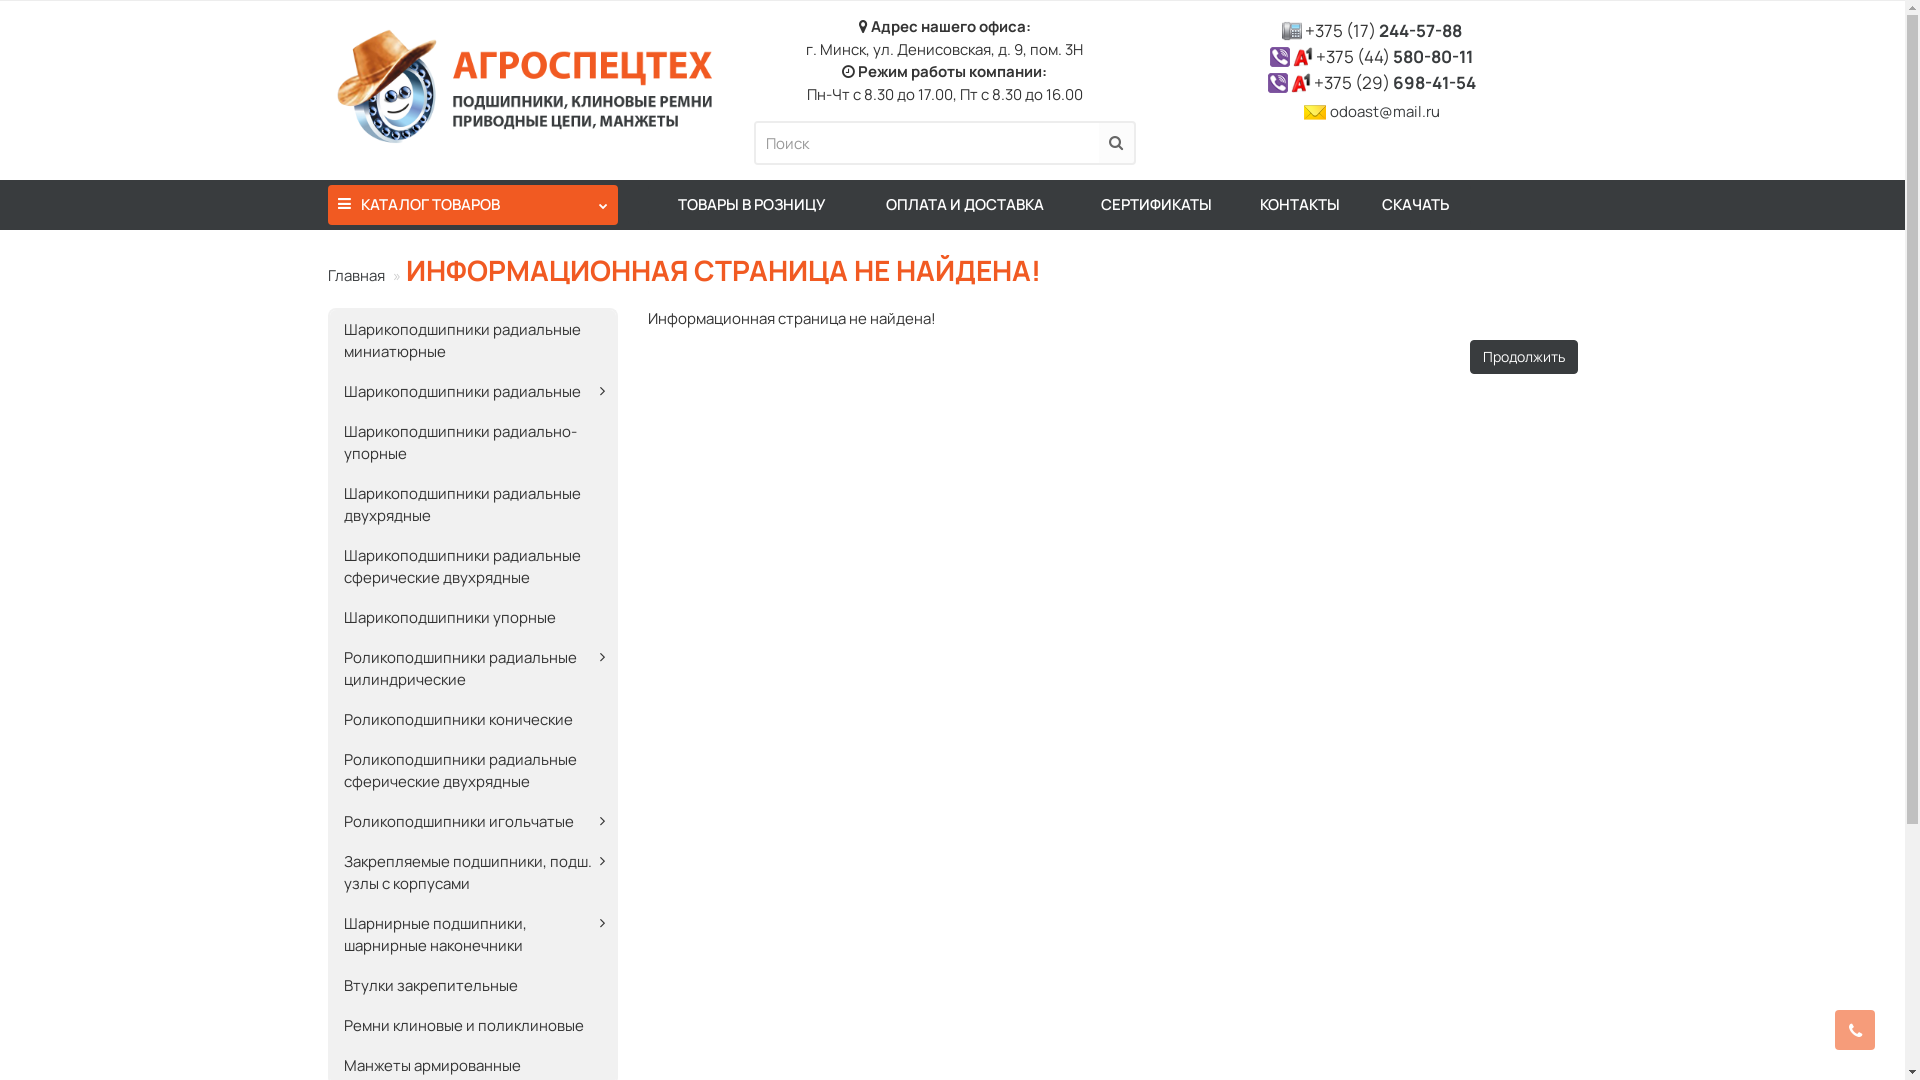 Image resolution: width=1920 pixels, height=1080 pixels. What do you see at coordinates (1385, 112) in the screenshot?
I see `odoast@mail.ru` at bounding box center [1385, 112].